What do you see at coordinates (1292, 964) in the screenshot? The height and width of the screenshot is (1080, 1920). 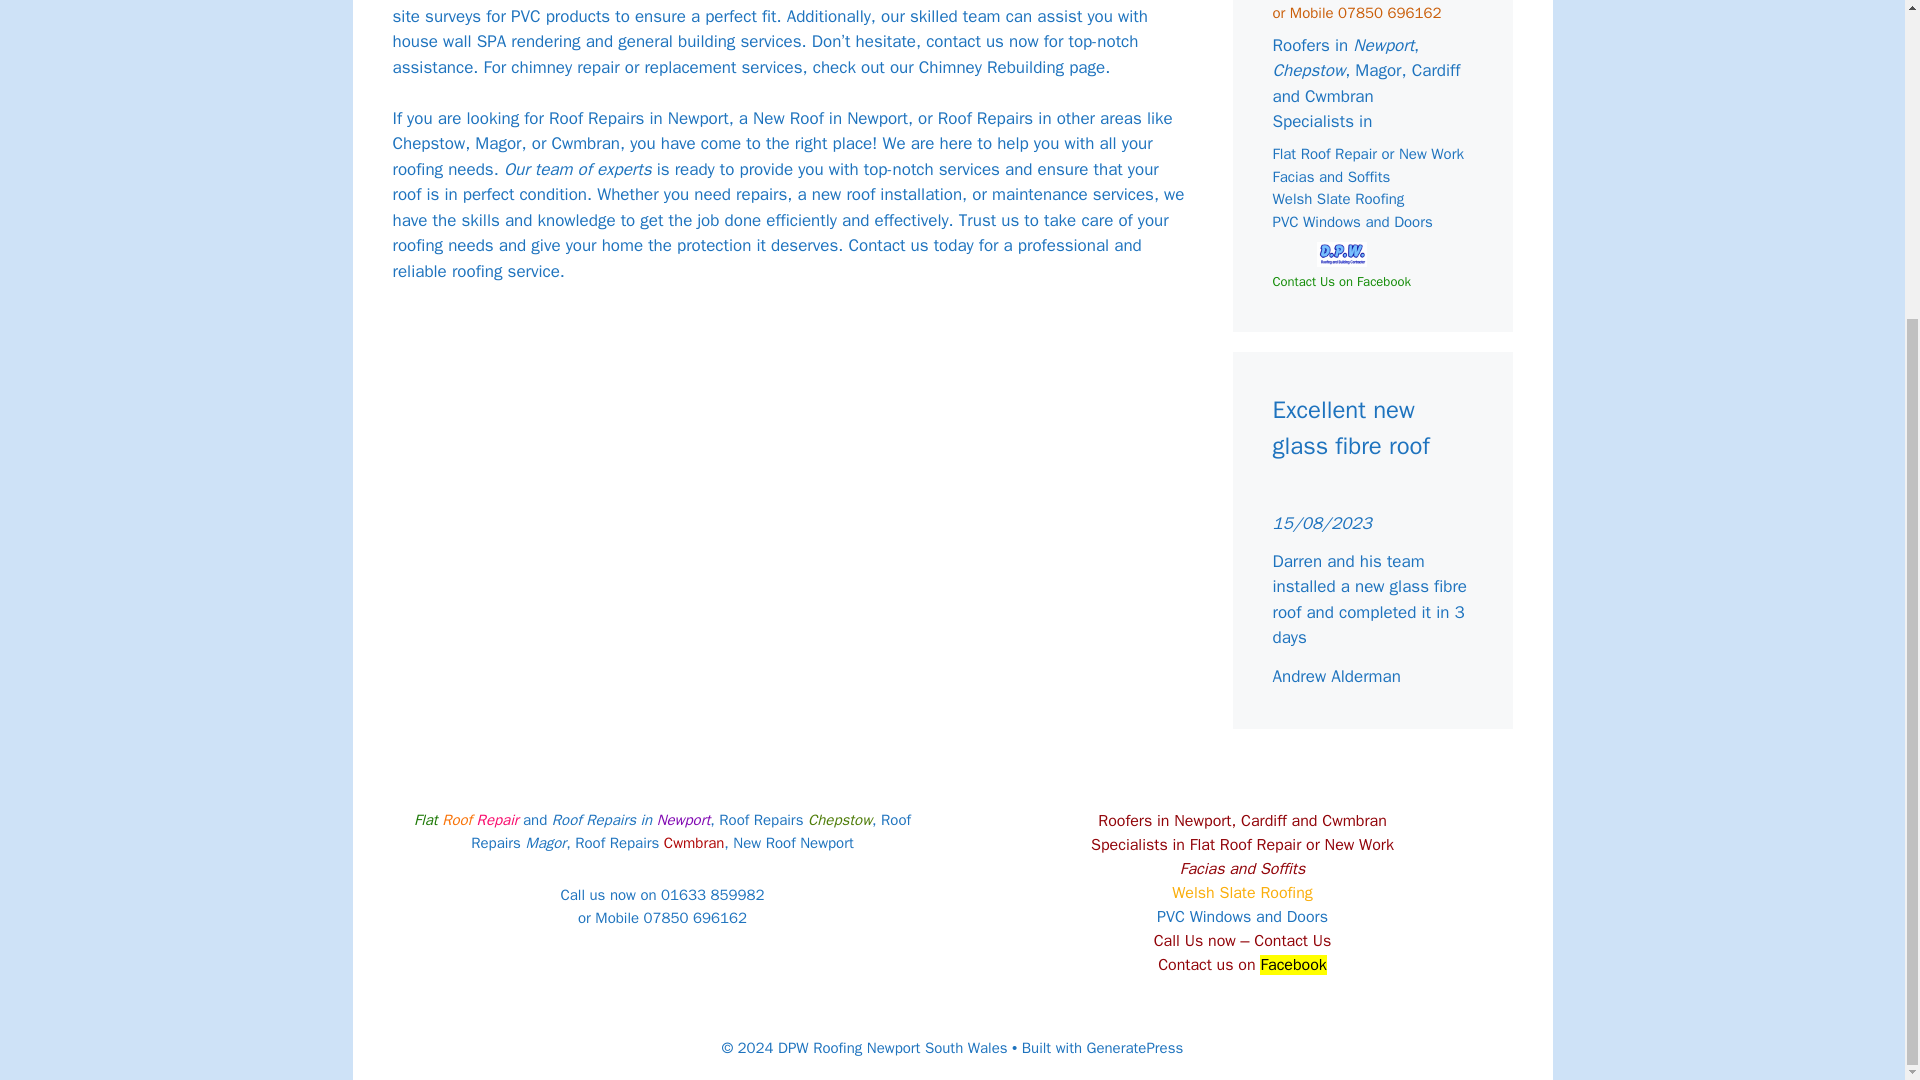 I see `Facebook` at bounding box center [1292, 964].